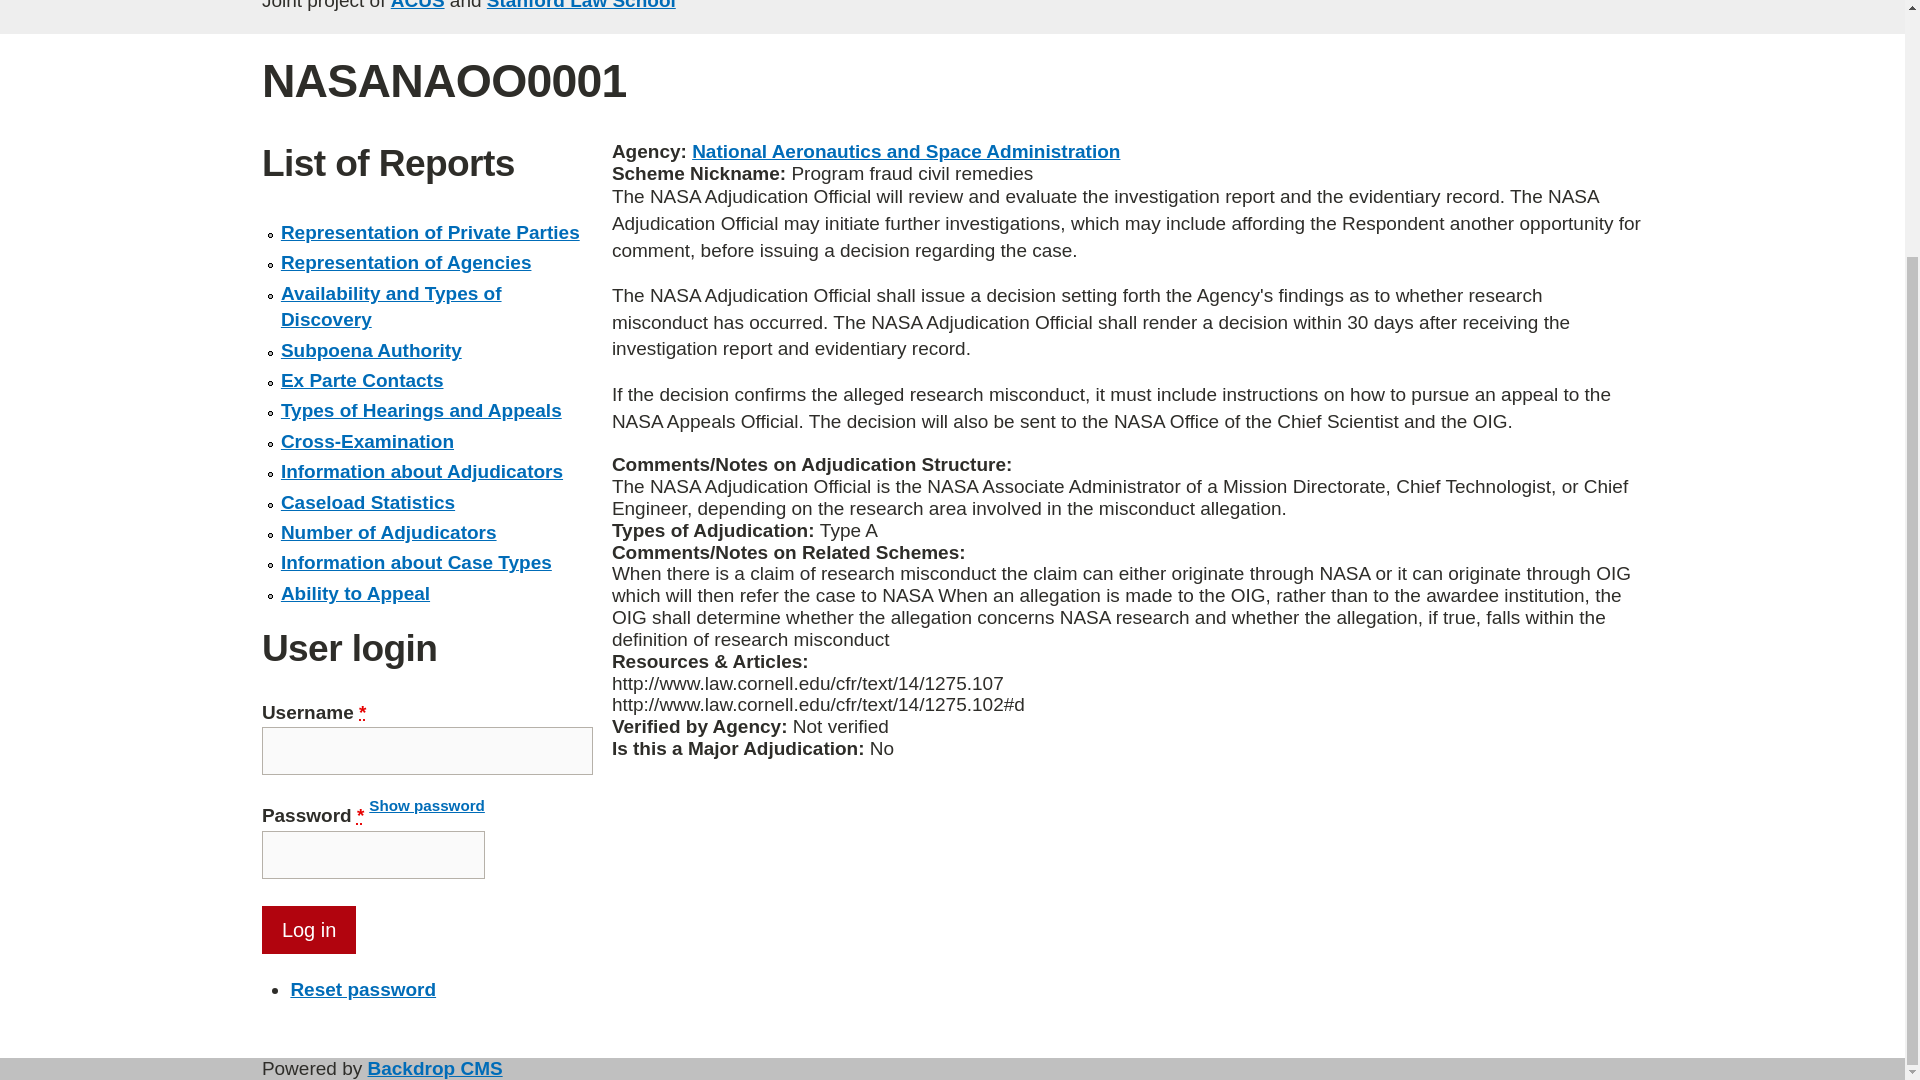 The width and height of the screenshot is (1920, 1080). I want to click on Representation of Agencies, so click(406, 262).